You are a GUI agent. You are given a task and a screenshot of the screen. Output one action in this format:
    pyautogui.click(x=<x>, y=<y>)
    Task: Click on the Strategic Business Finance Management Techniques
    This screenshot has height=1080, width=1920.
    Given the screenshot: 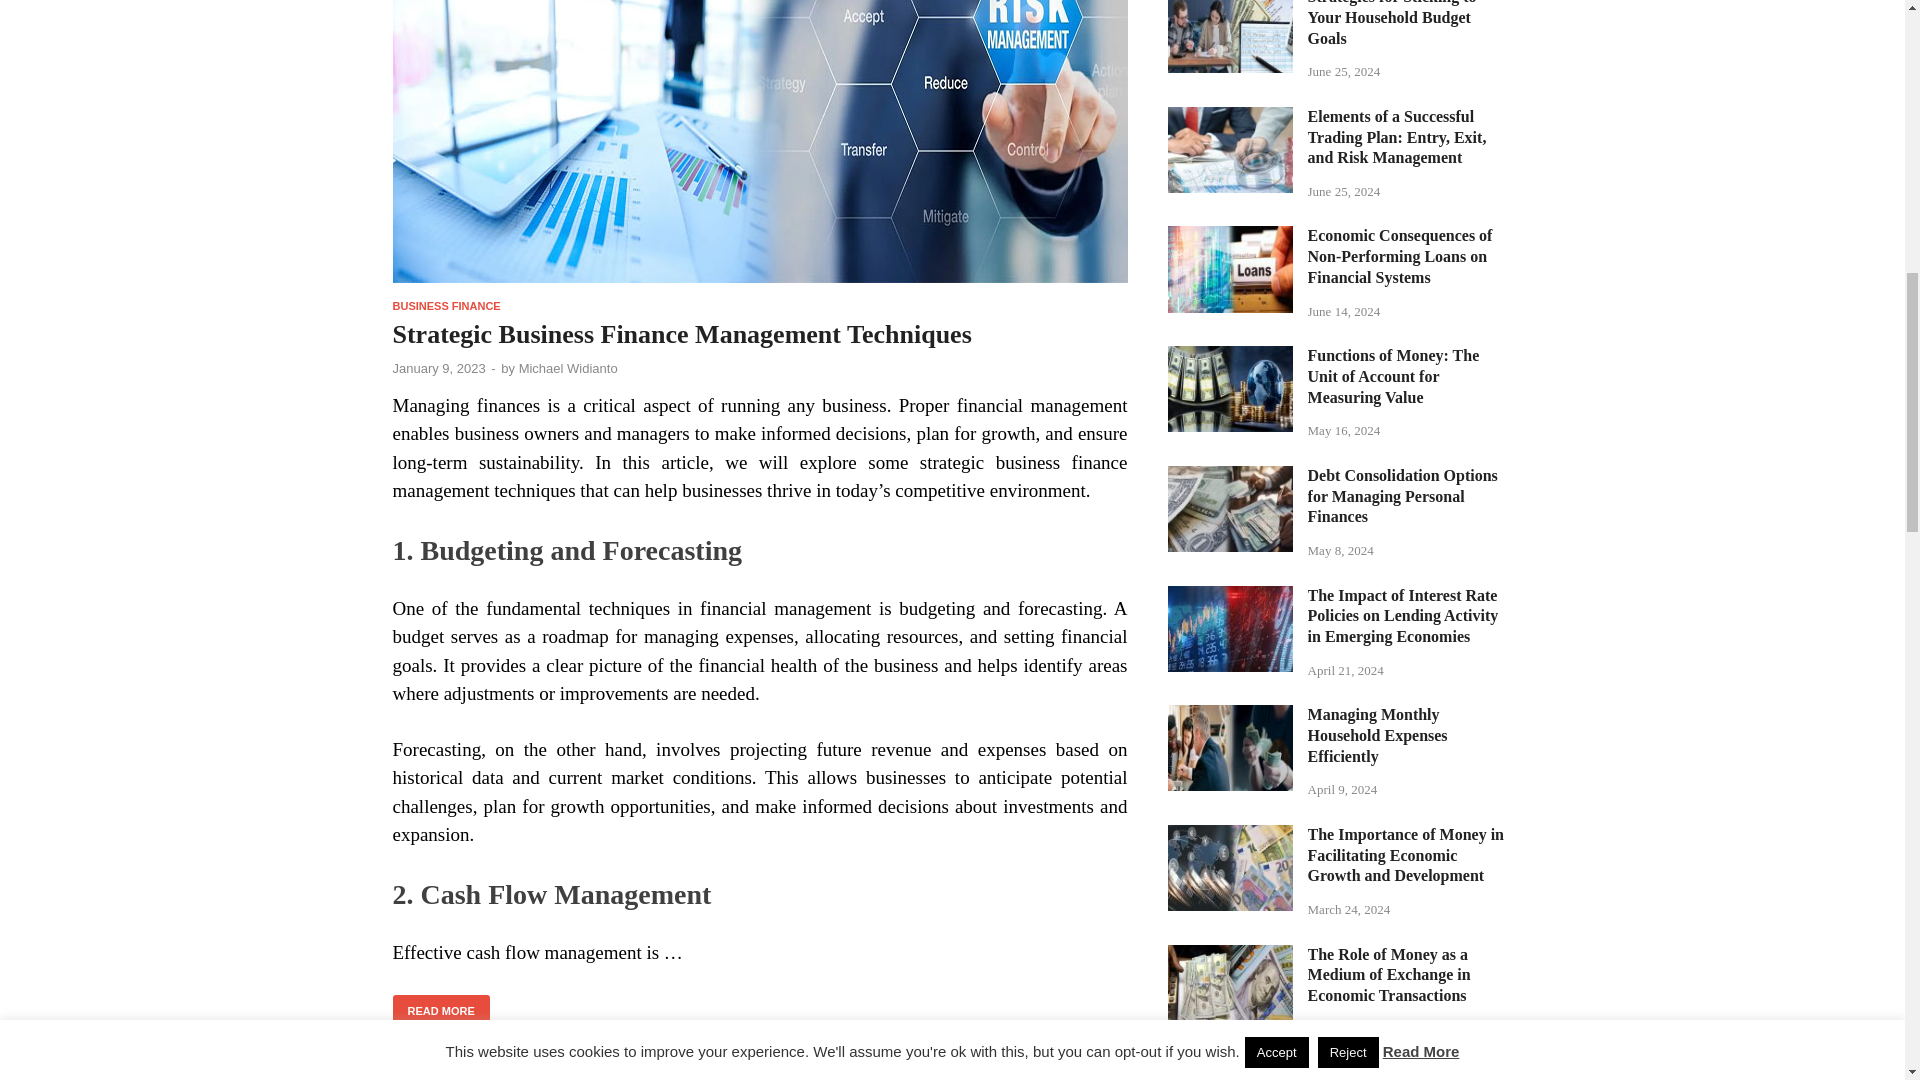 What is the action you would take?
    pyautogui.click(x=759, y=150)
    